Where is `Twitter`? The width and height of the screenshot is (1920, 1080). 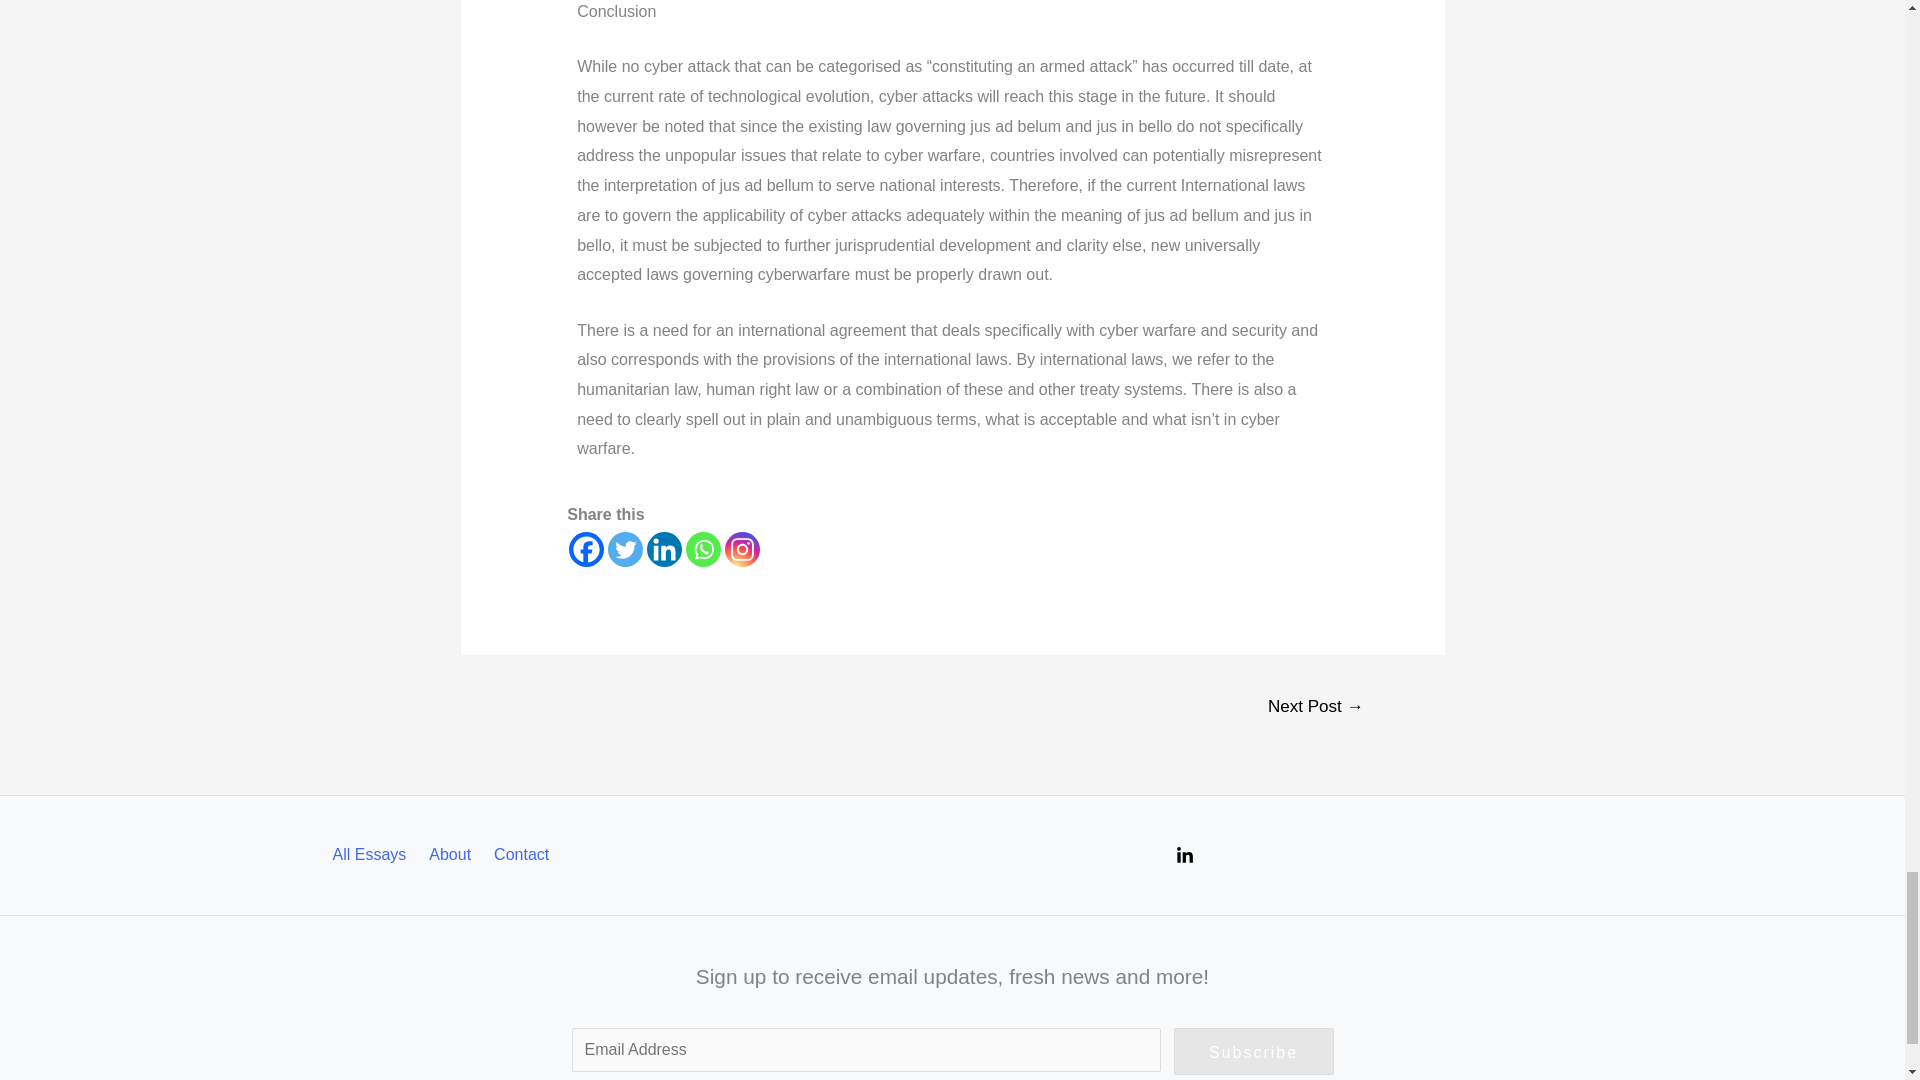 Twitter is located at coordinates (626, 550).